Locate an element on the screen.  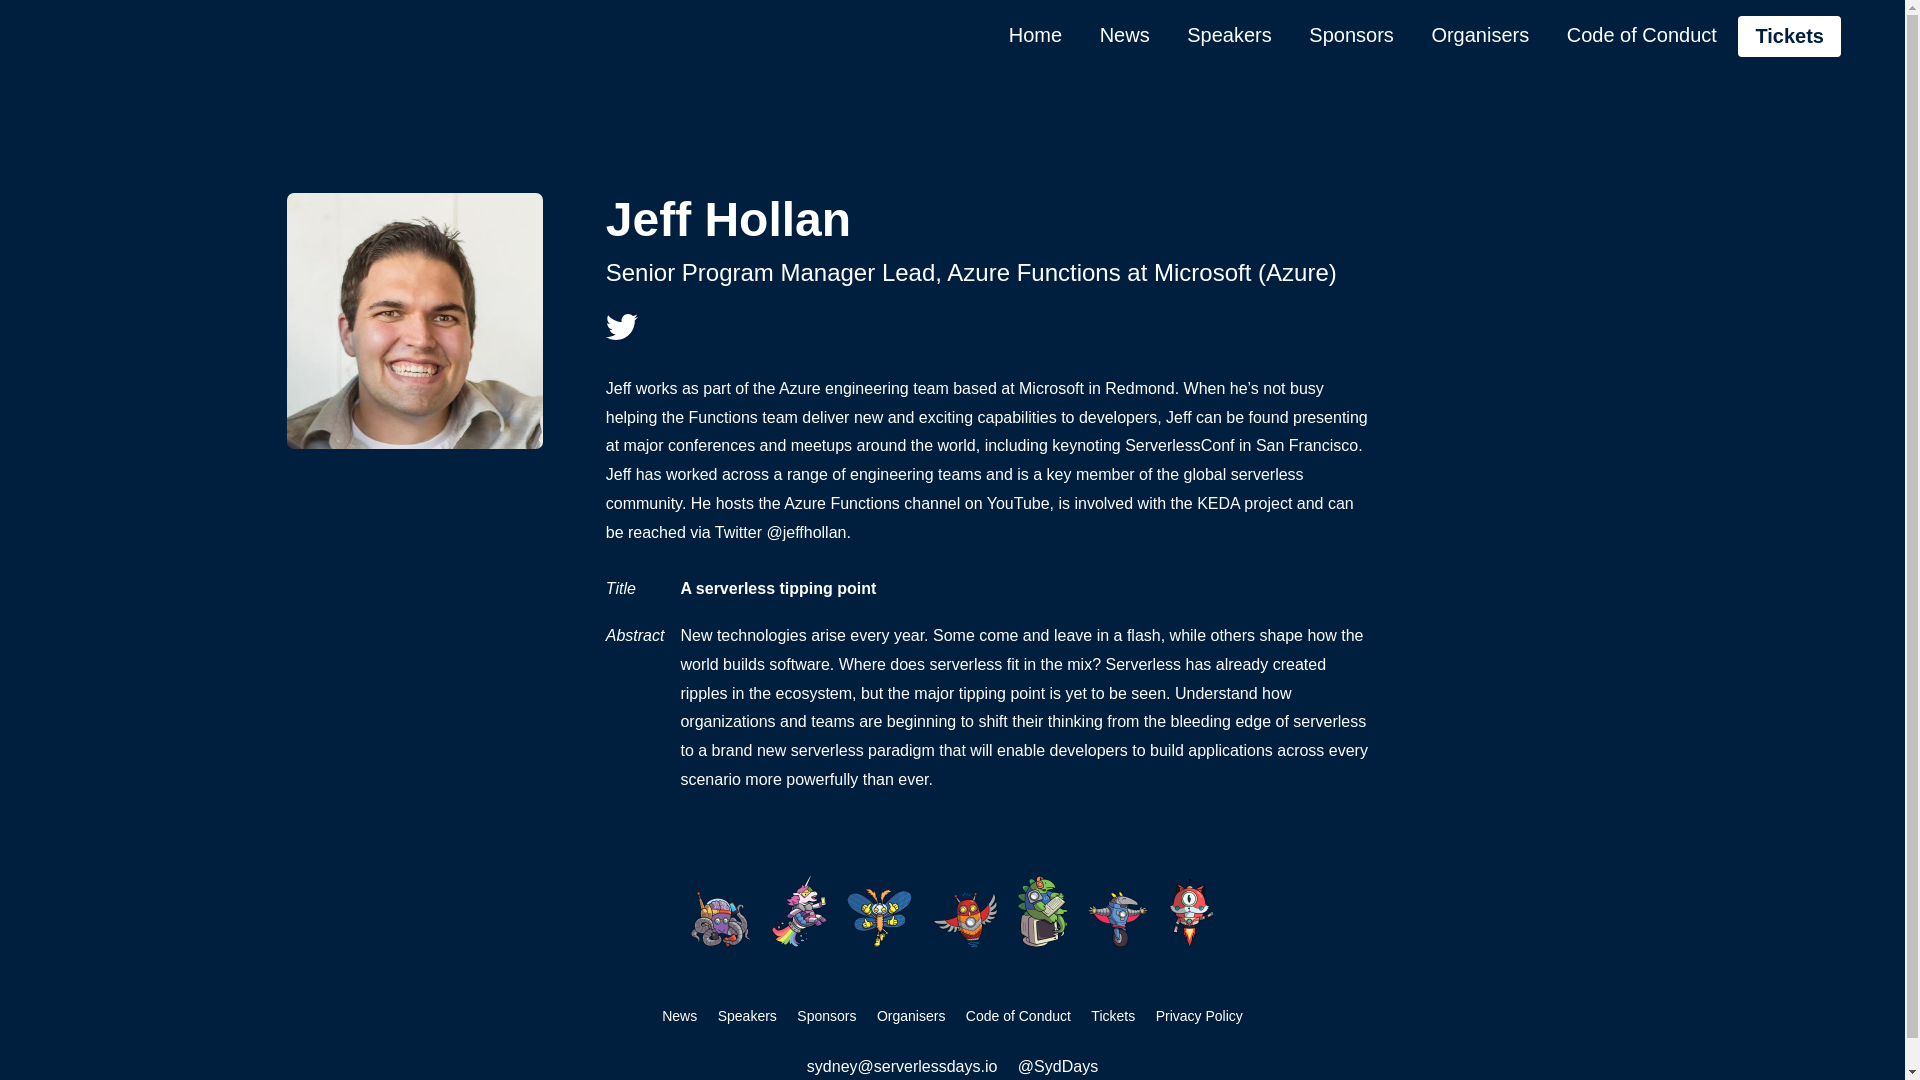
Tickets is located at coordinates (1789, 36).